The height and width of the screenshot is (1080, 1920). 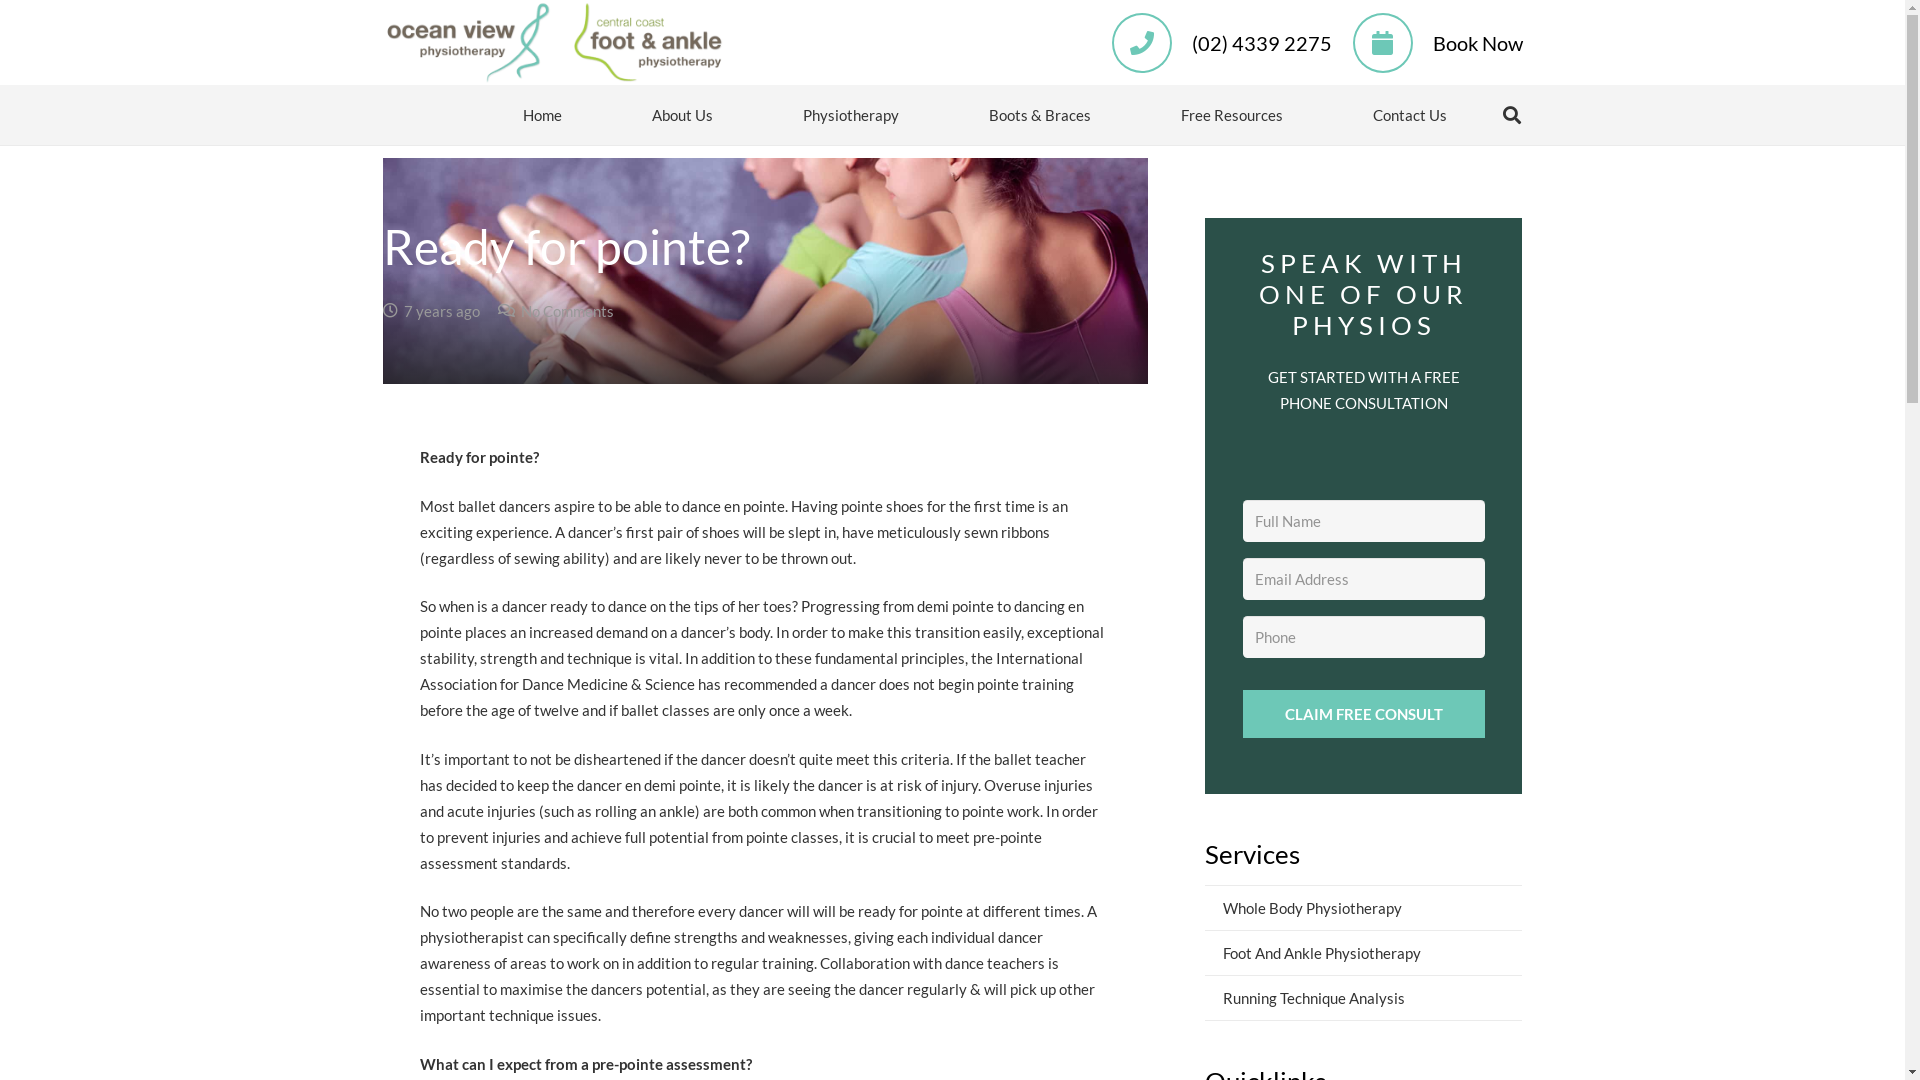 I want to click on CLAIM FREE CONSULT, so click(x=1363, y=714).